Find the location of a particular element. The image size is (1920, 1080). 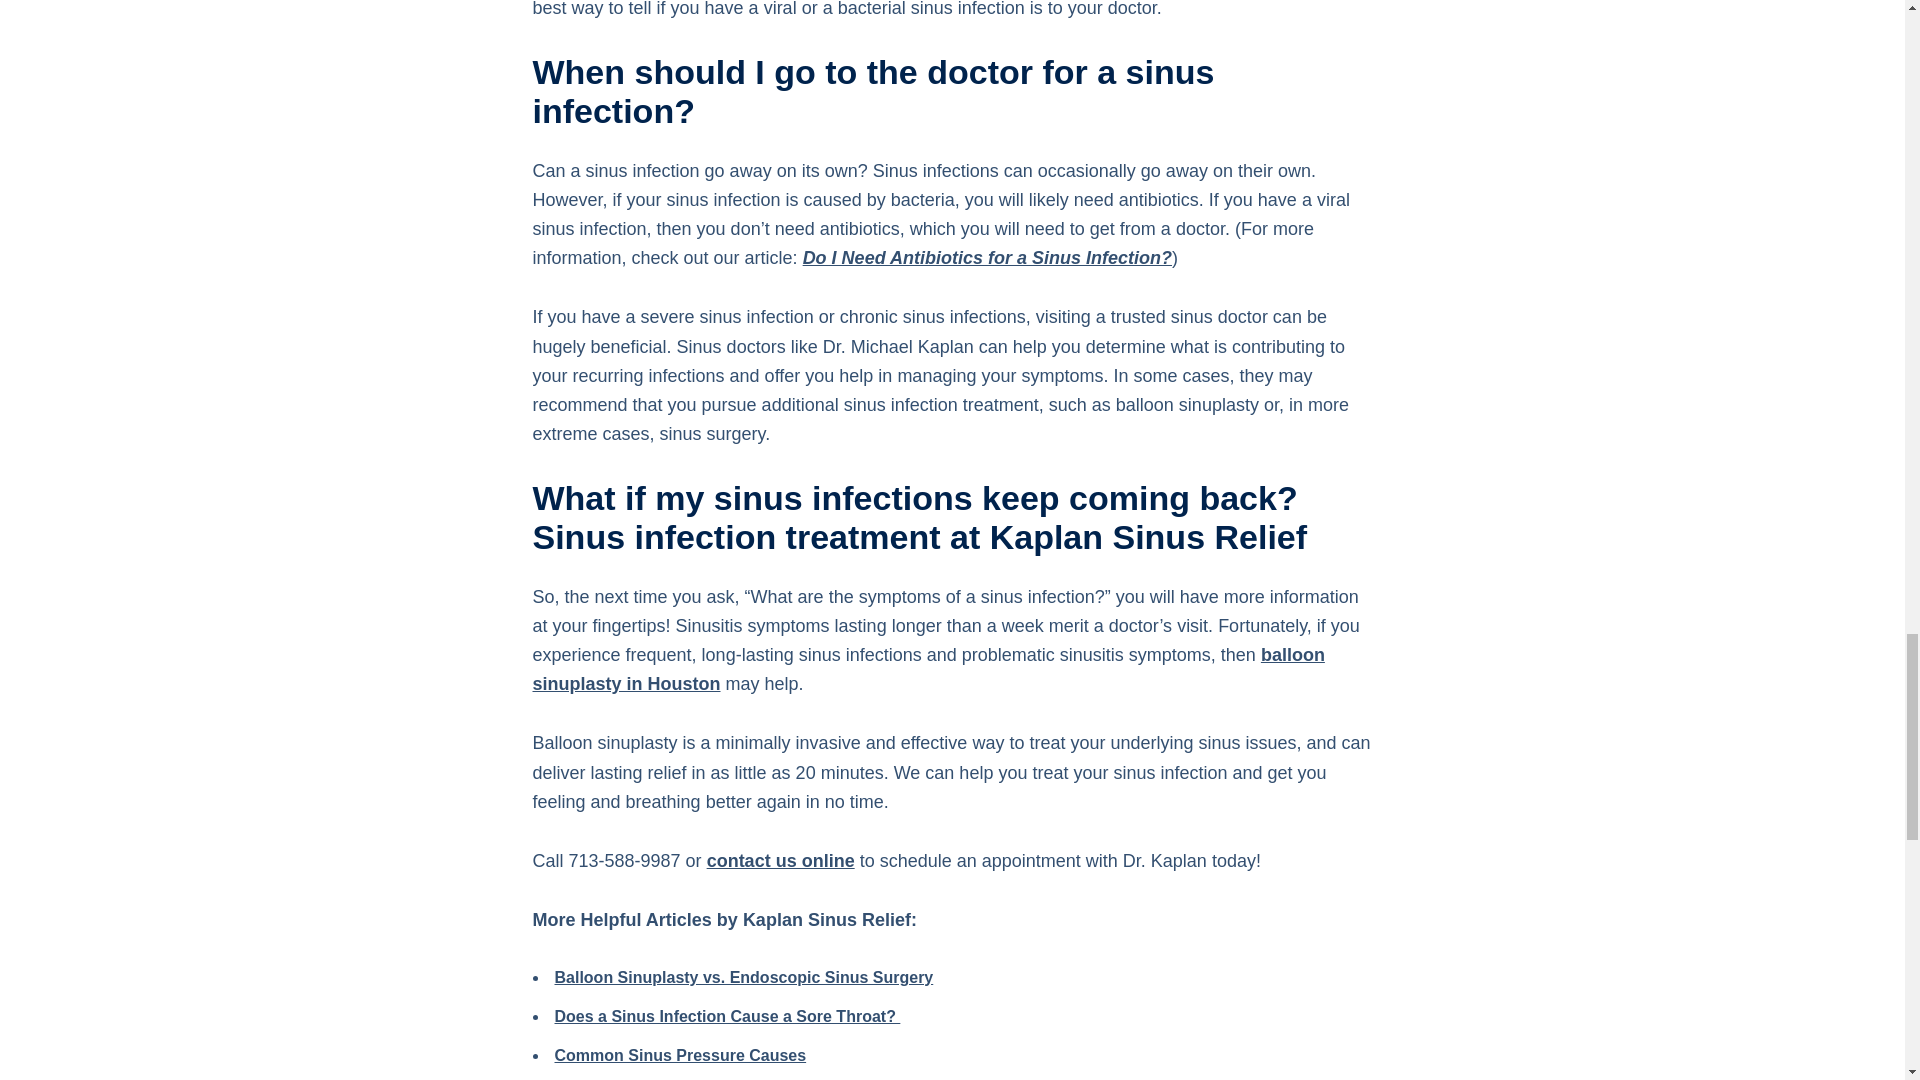

contact us online is located at coordinates (780, 860).